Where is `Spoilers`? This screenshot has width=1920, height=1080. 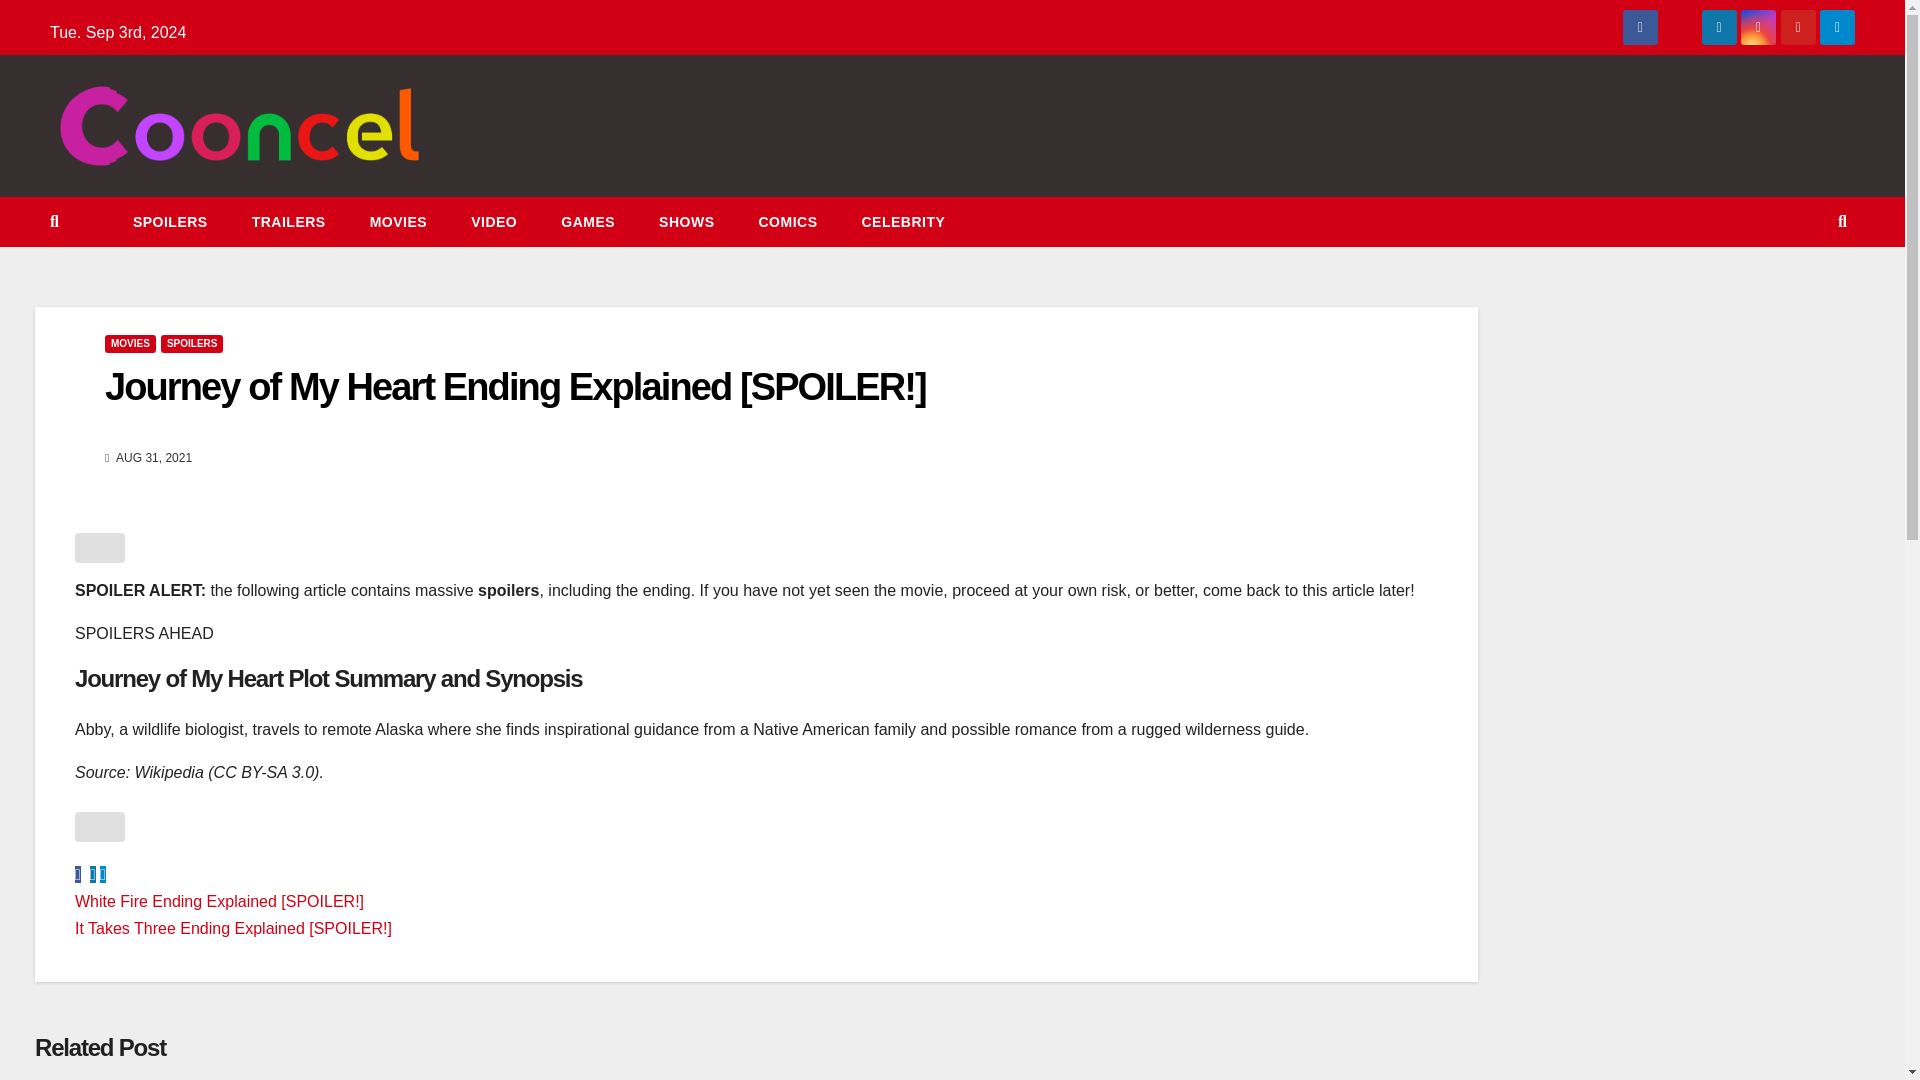
Spoilers is located at coordinates (170, 222).